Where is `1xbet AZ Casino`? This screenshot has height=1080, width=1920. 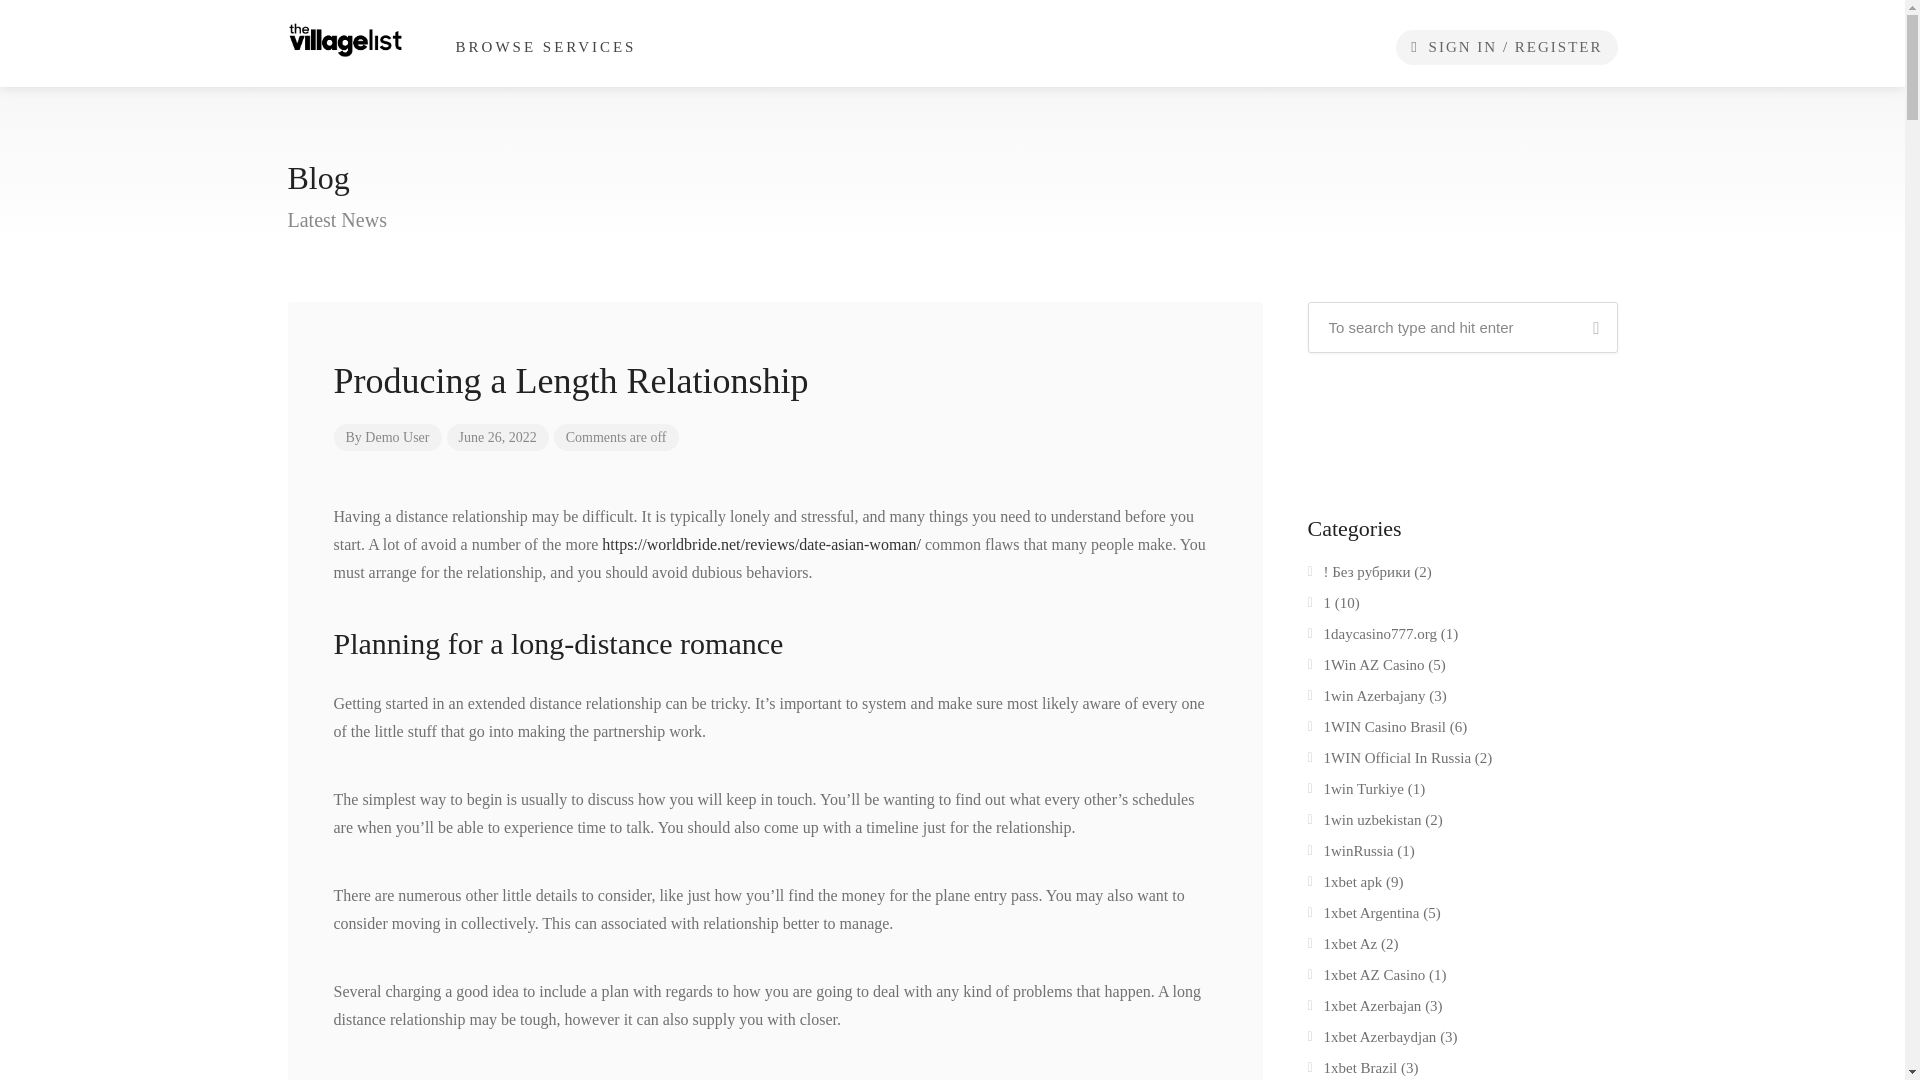
1xbet AZ Casino is located at coordinates (1366, 978).